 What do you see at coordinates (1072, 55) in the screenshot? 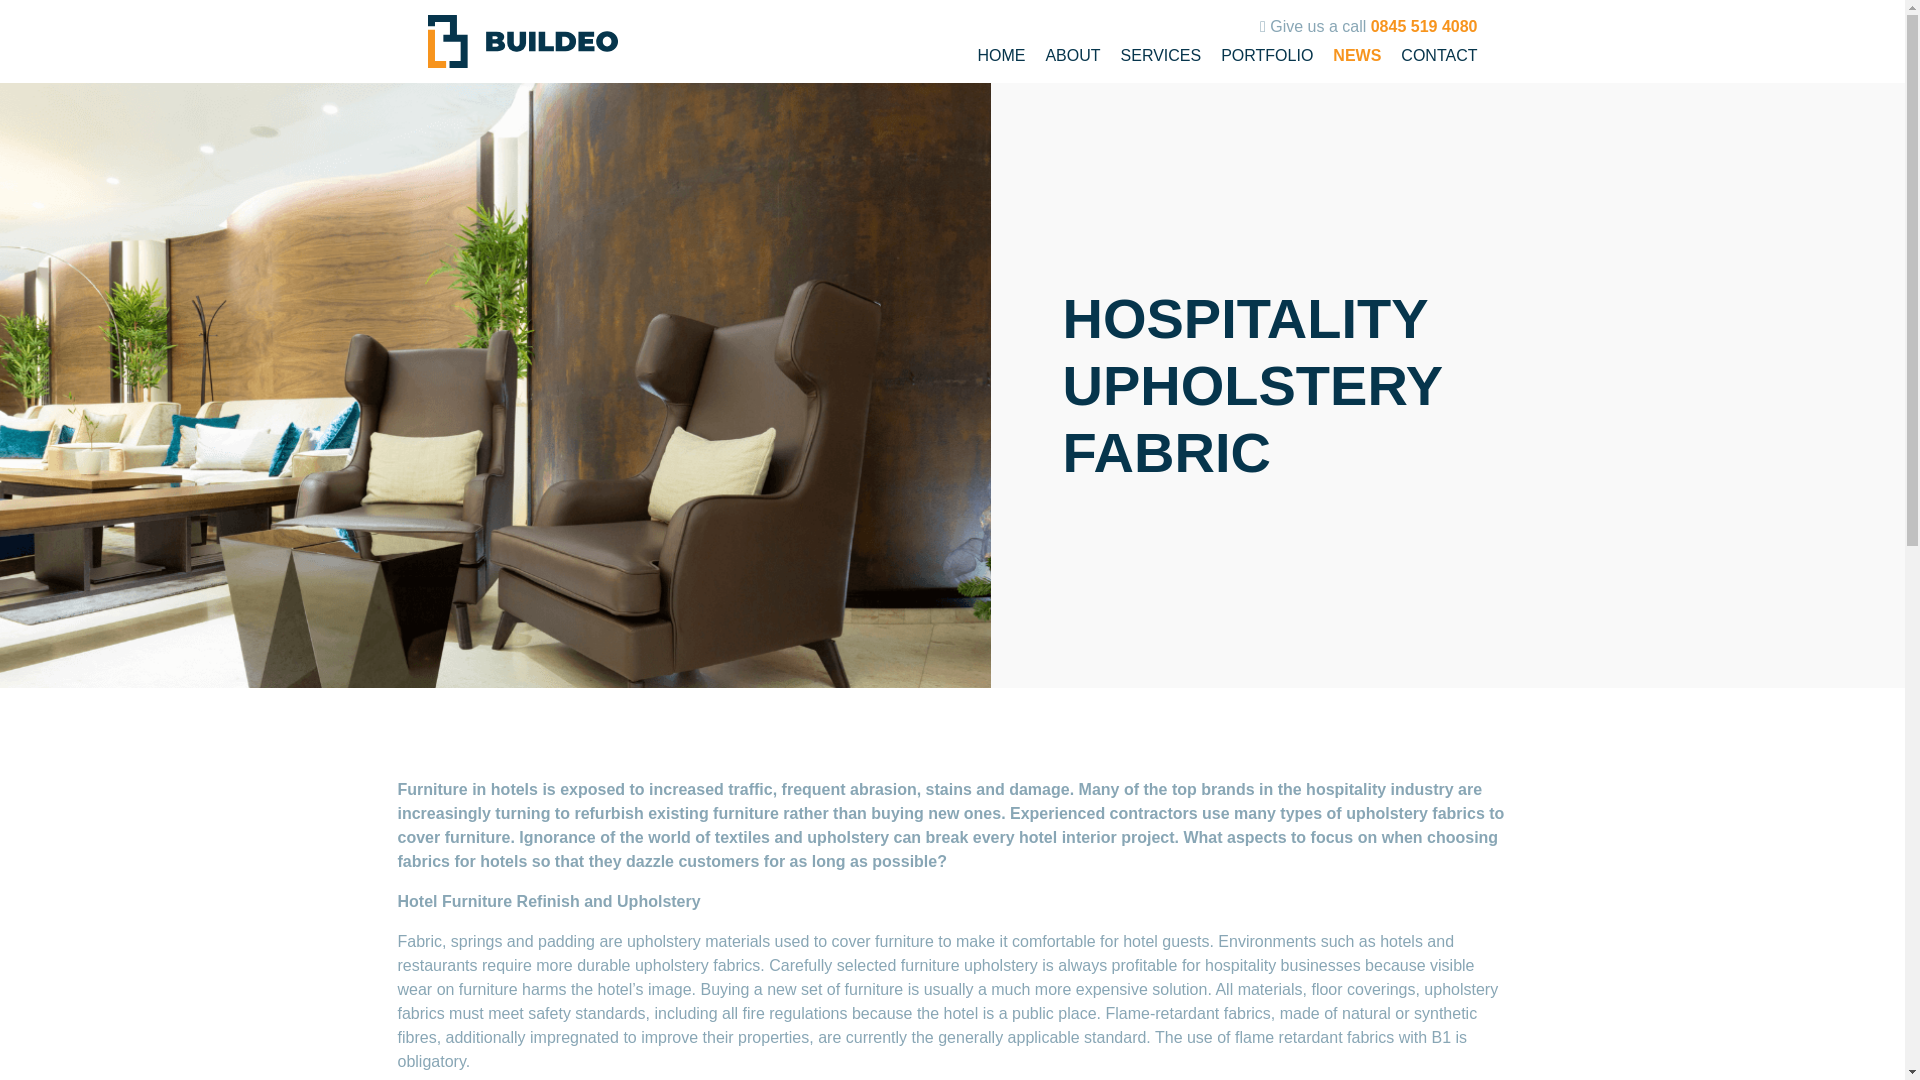
I see `ABOUT` at bounding box center [1072, 55].